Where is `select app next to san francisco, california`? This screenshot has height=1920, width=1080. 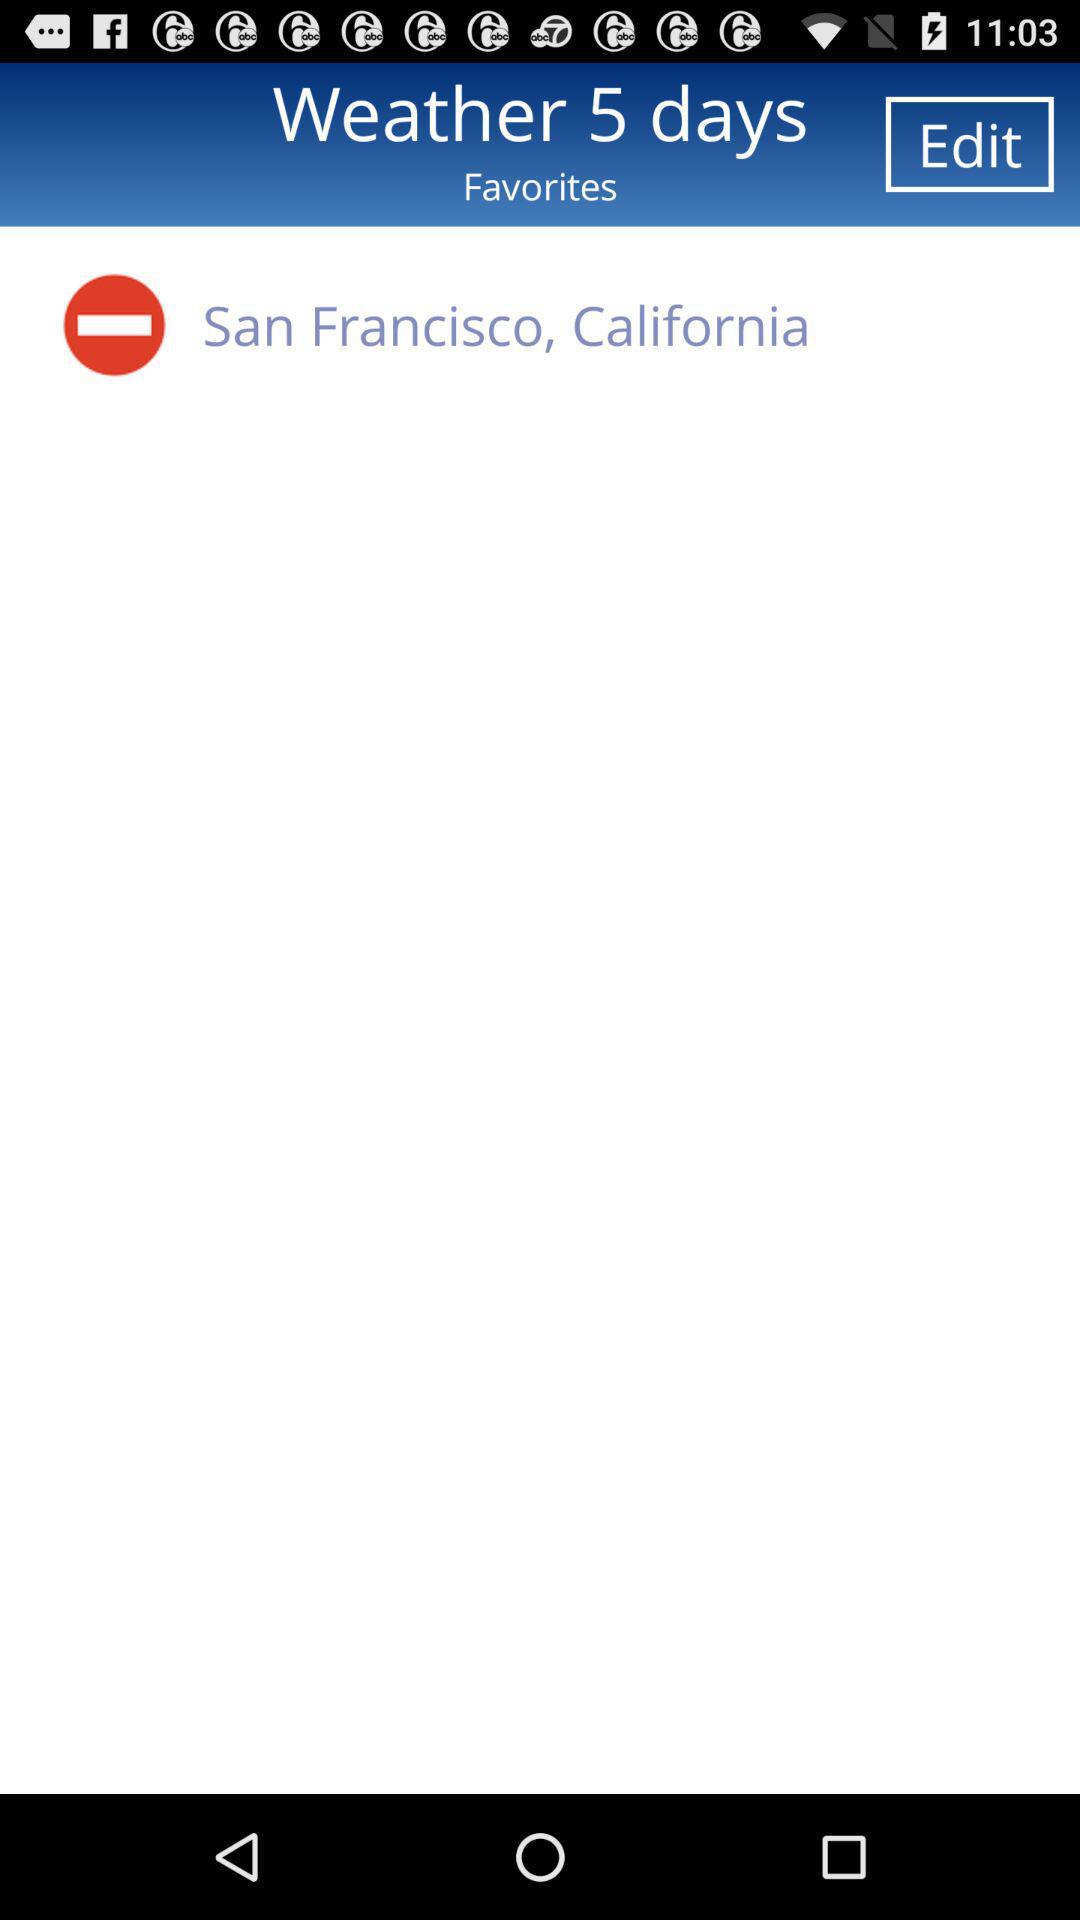 select app next to san francisco, california is located at coordinates (114, 324).